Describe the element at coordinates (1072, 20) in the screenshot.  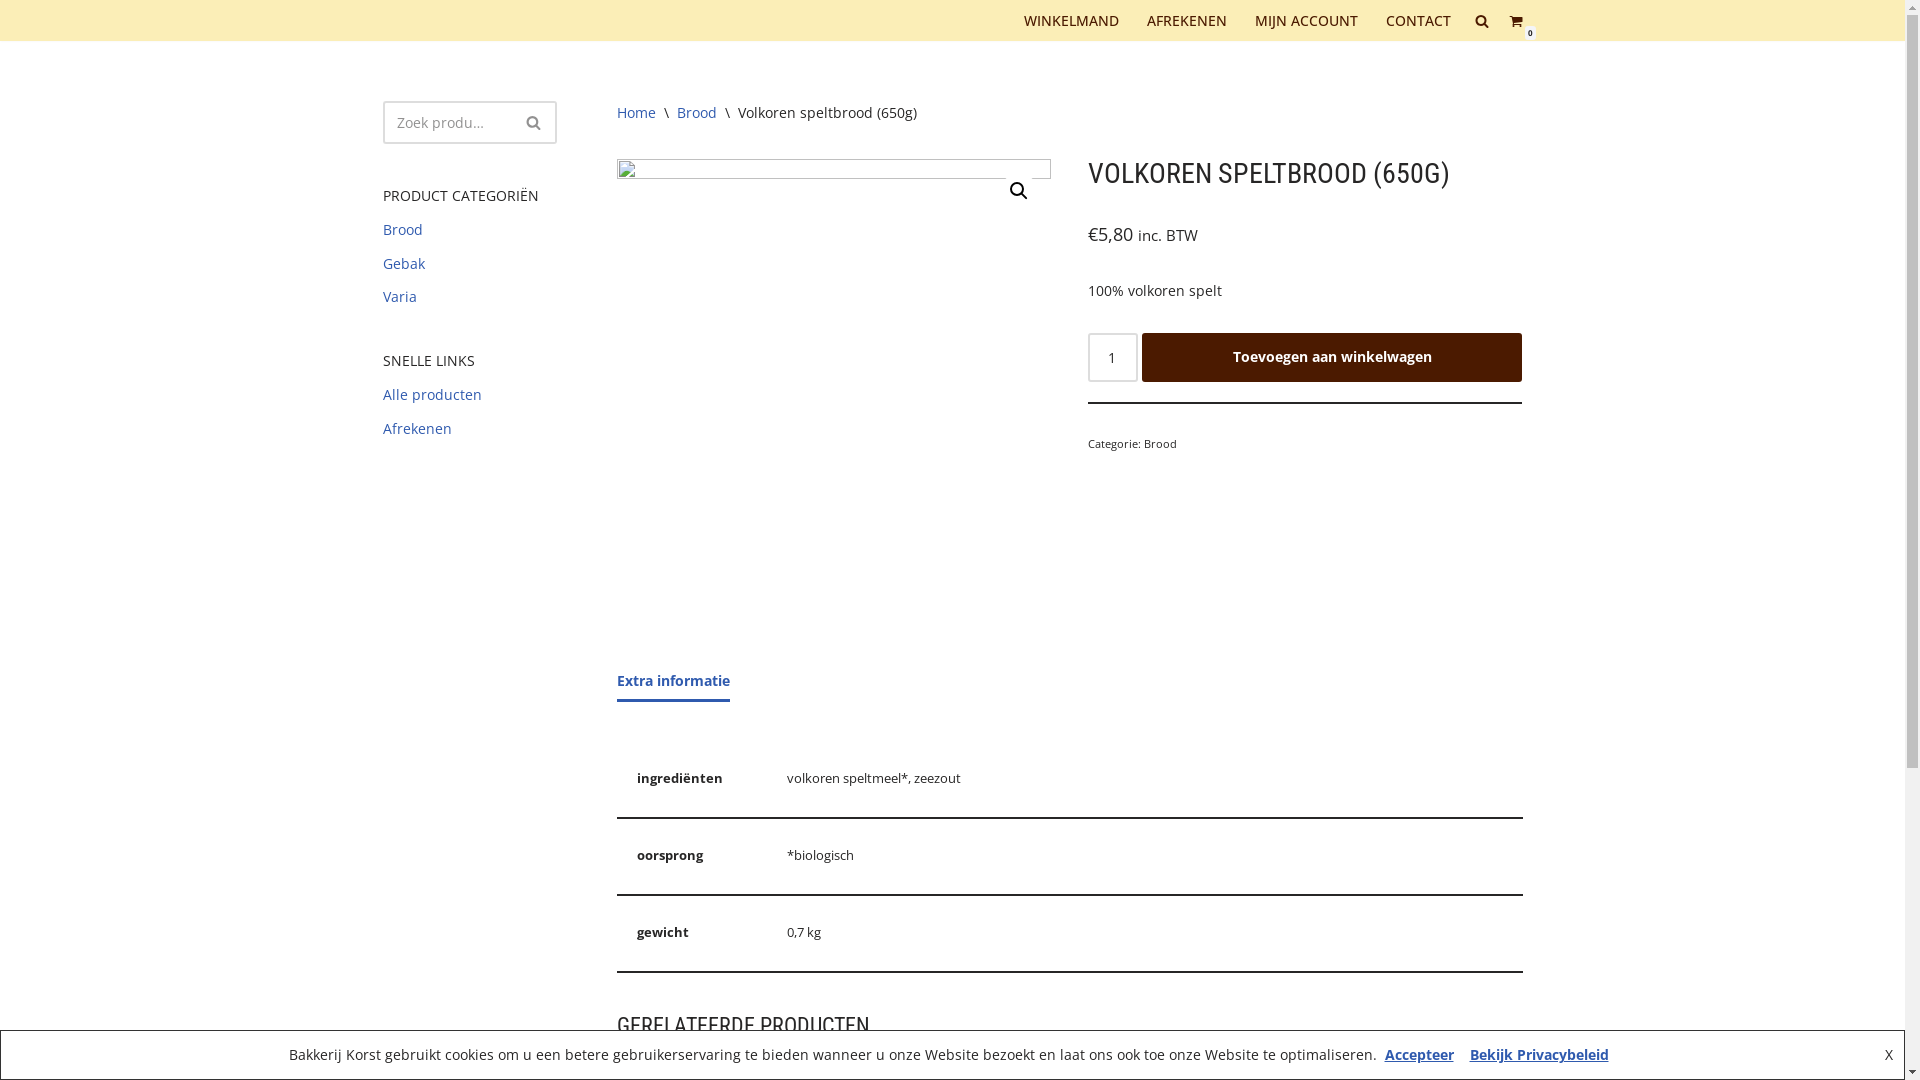
I see `WINKELMAND` at that location.